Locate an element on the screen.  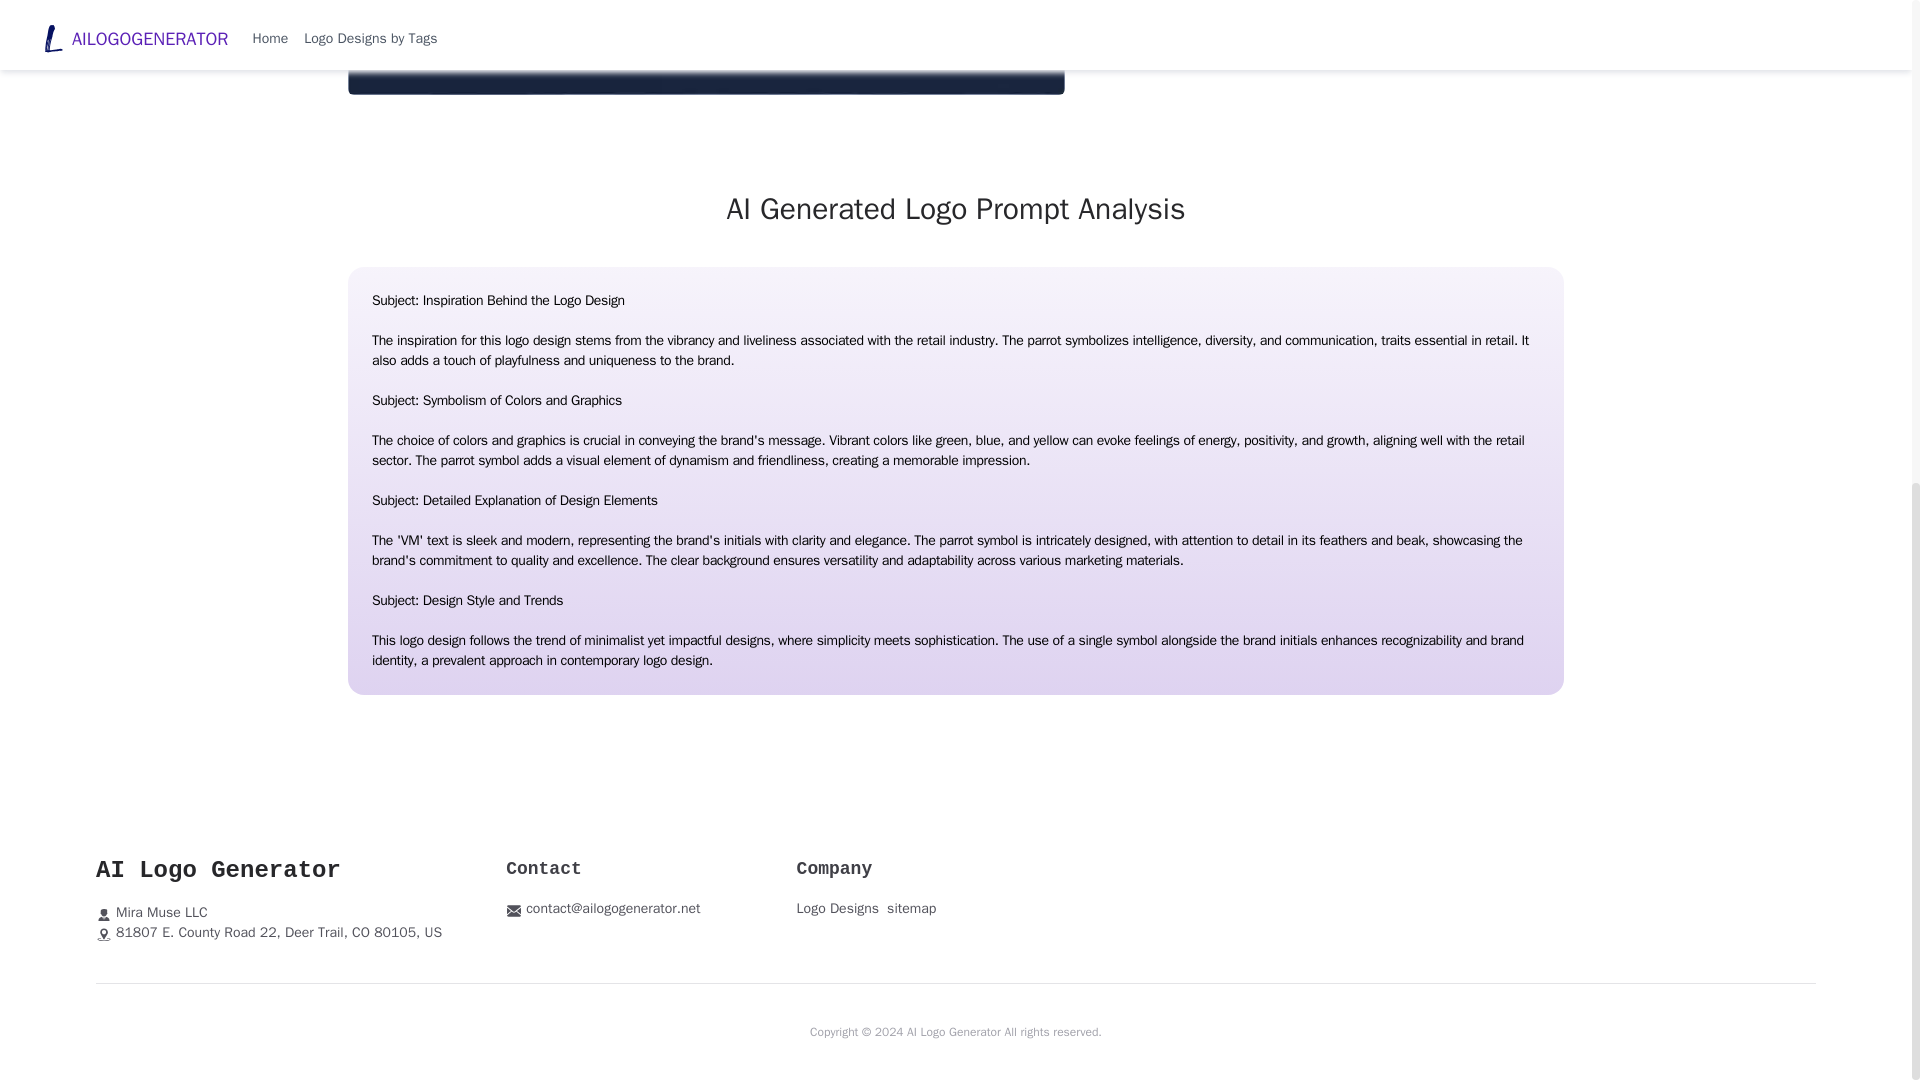
sitemap is located at coordinates (912, 908).